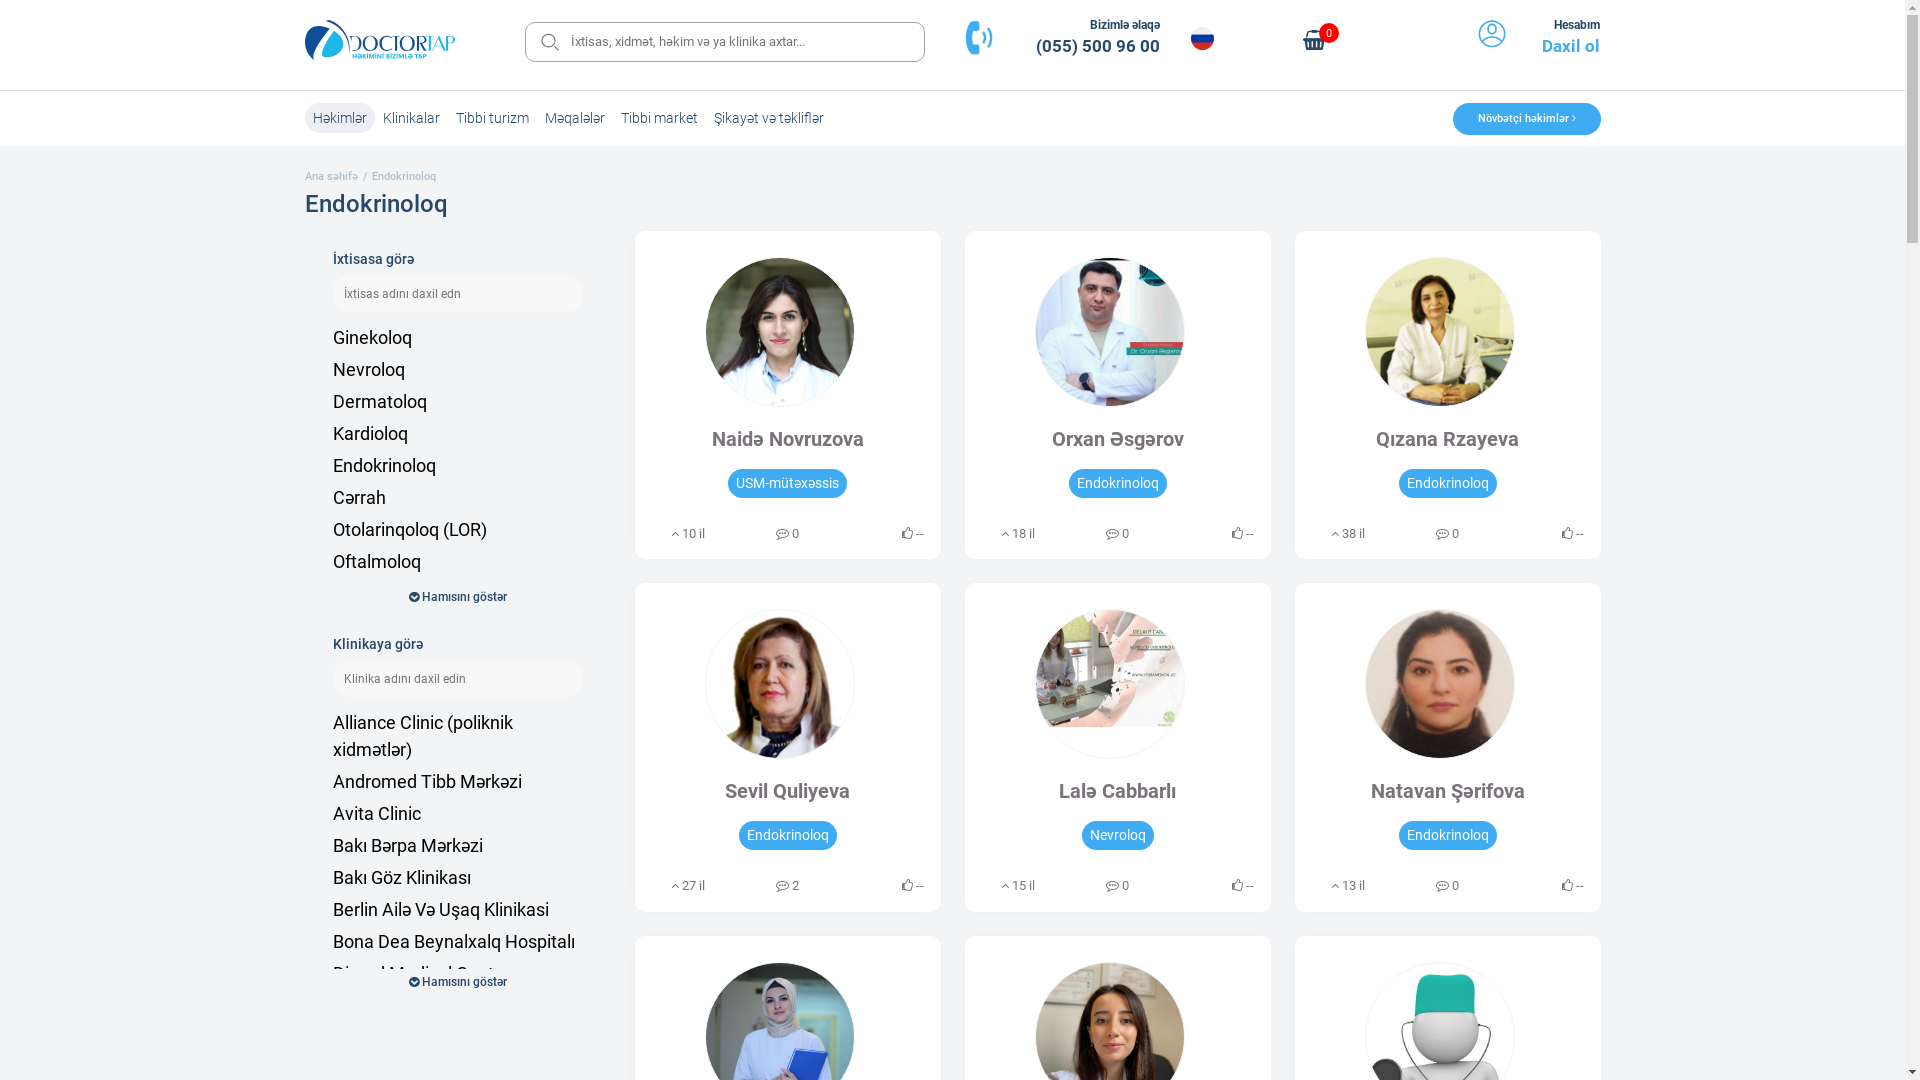  Describe the element at coordinates (457, 338) in the screenshot. I see `Ginekoloq` at that location.